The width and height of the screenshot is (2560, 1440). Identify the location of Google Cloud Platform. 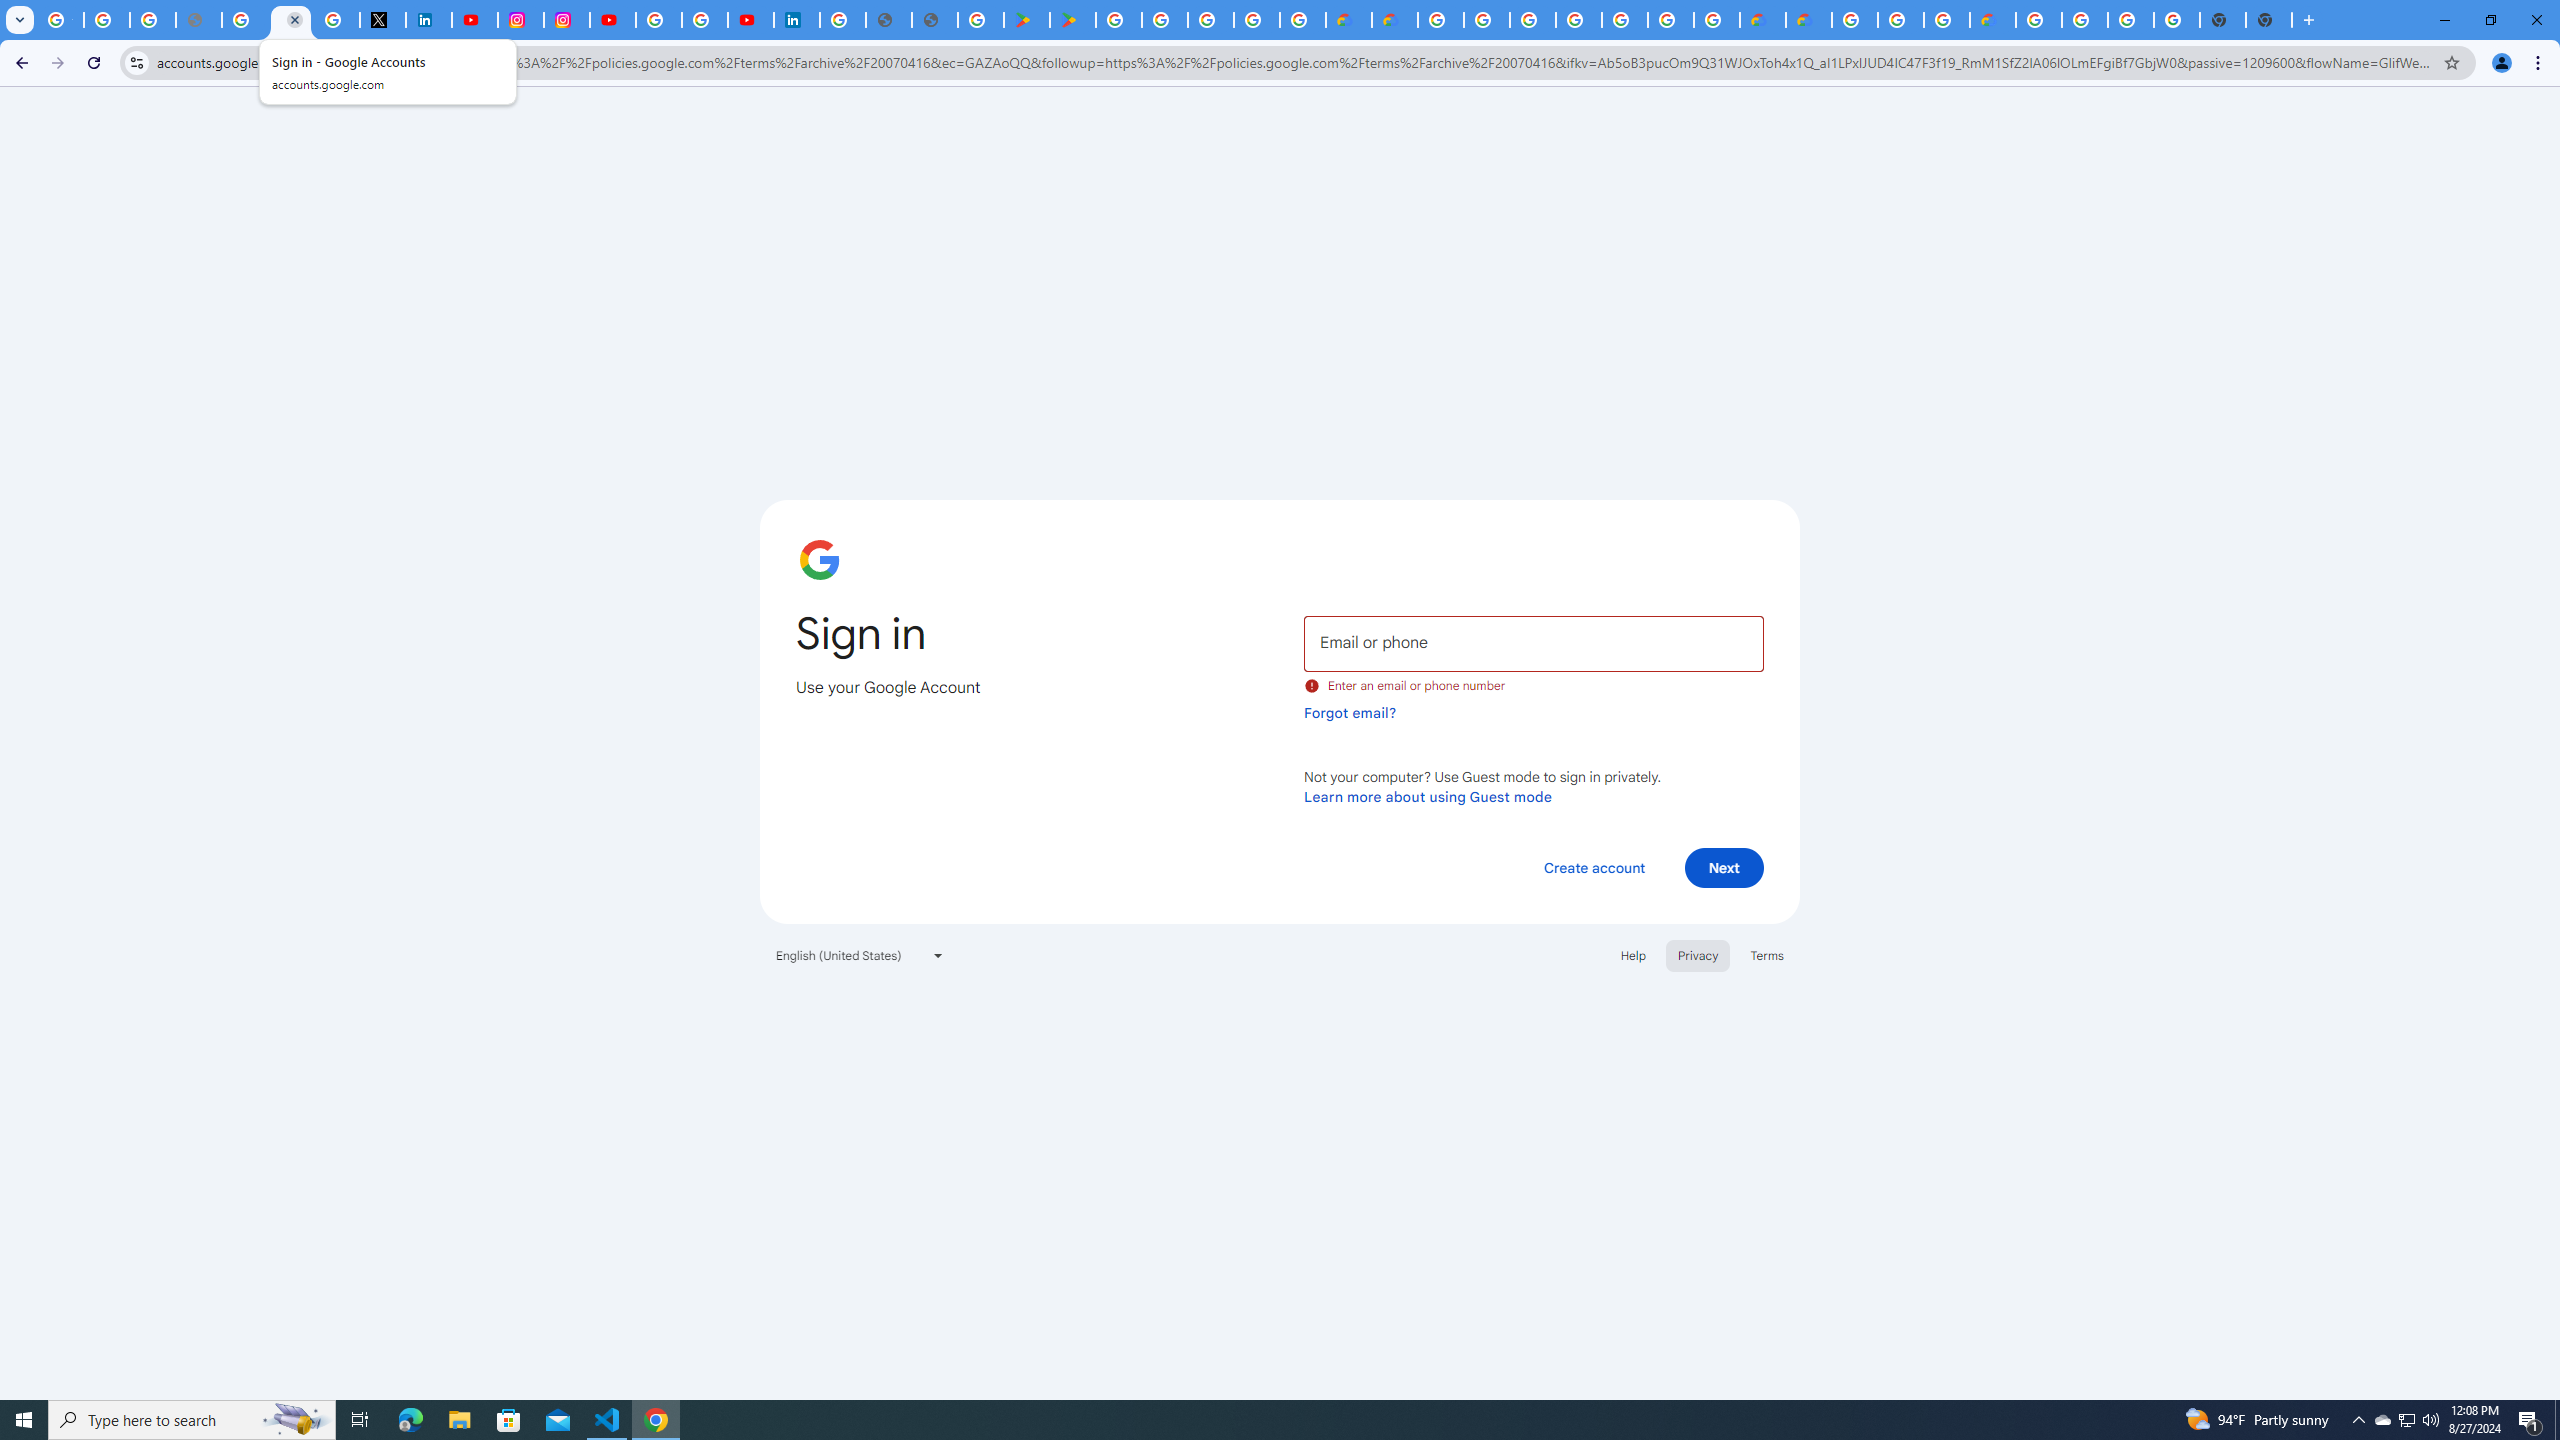
(1670, 20).